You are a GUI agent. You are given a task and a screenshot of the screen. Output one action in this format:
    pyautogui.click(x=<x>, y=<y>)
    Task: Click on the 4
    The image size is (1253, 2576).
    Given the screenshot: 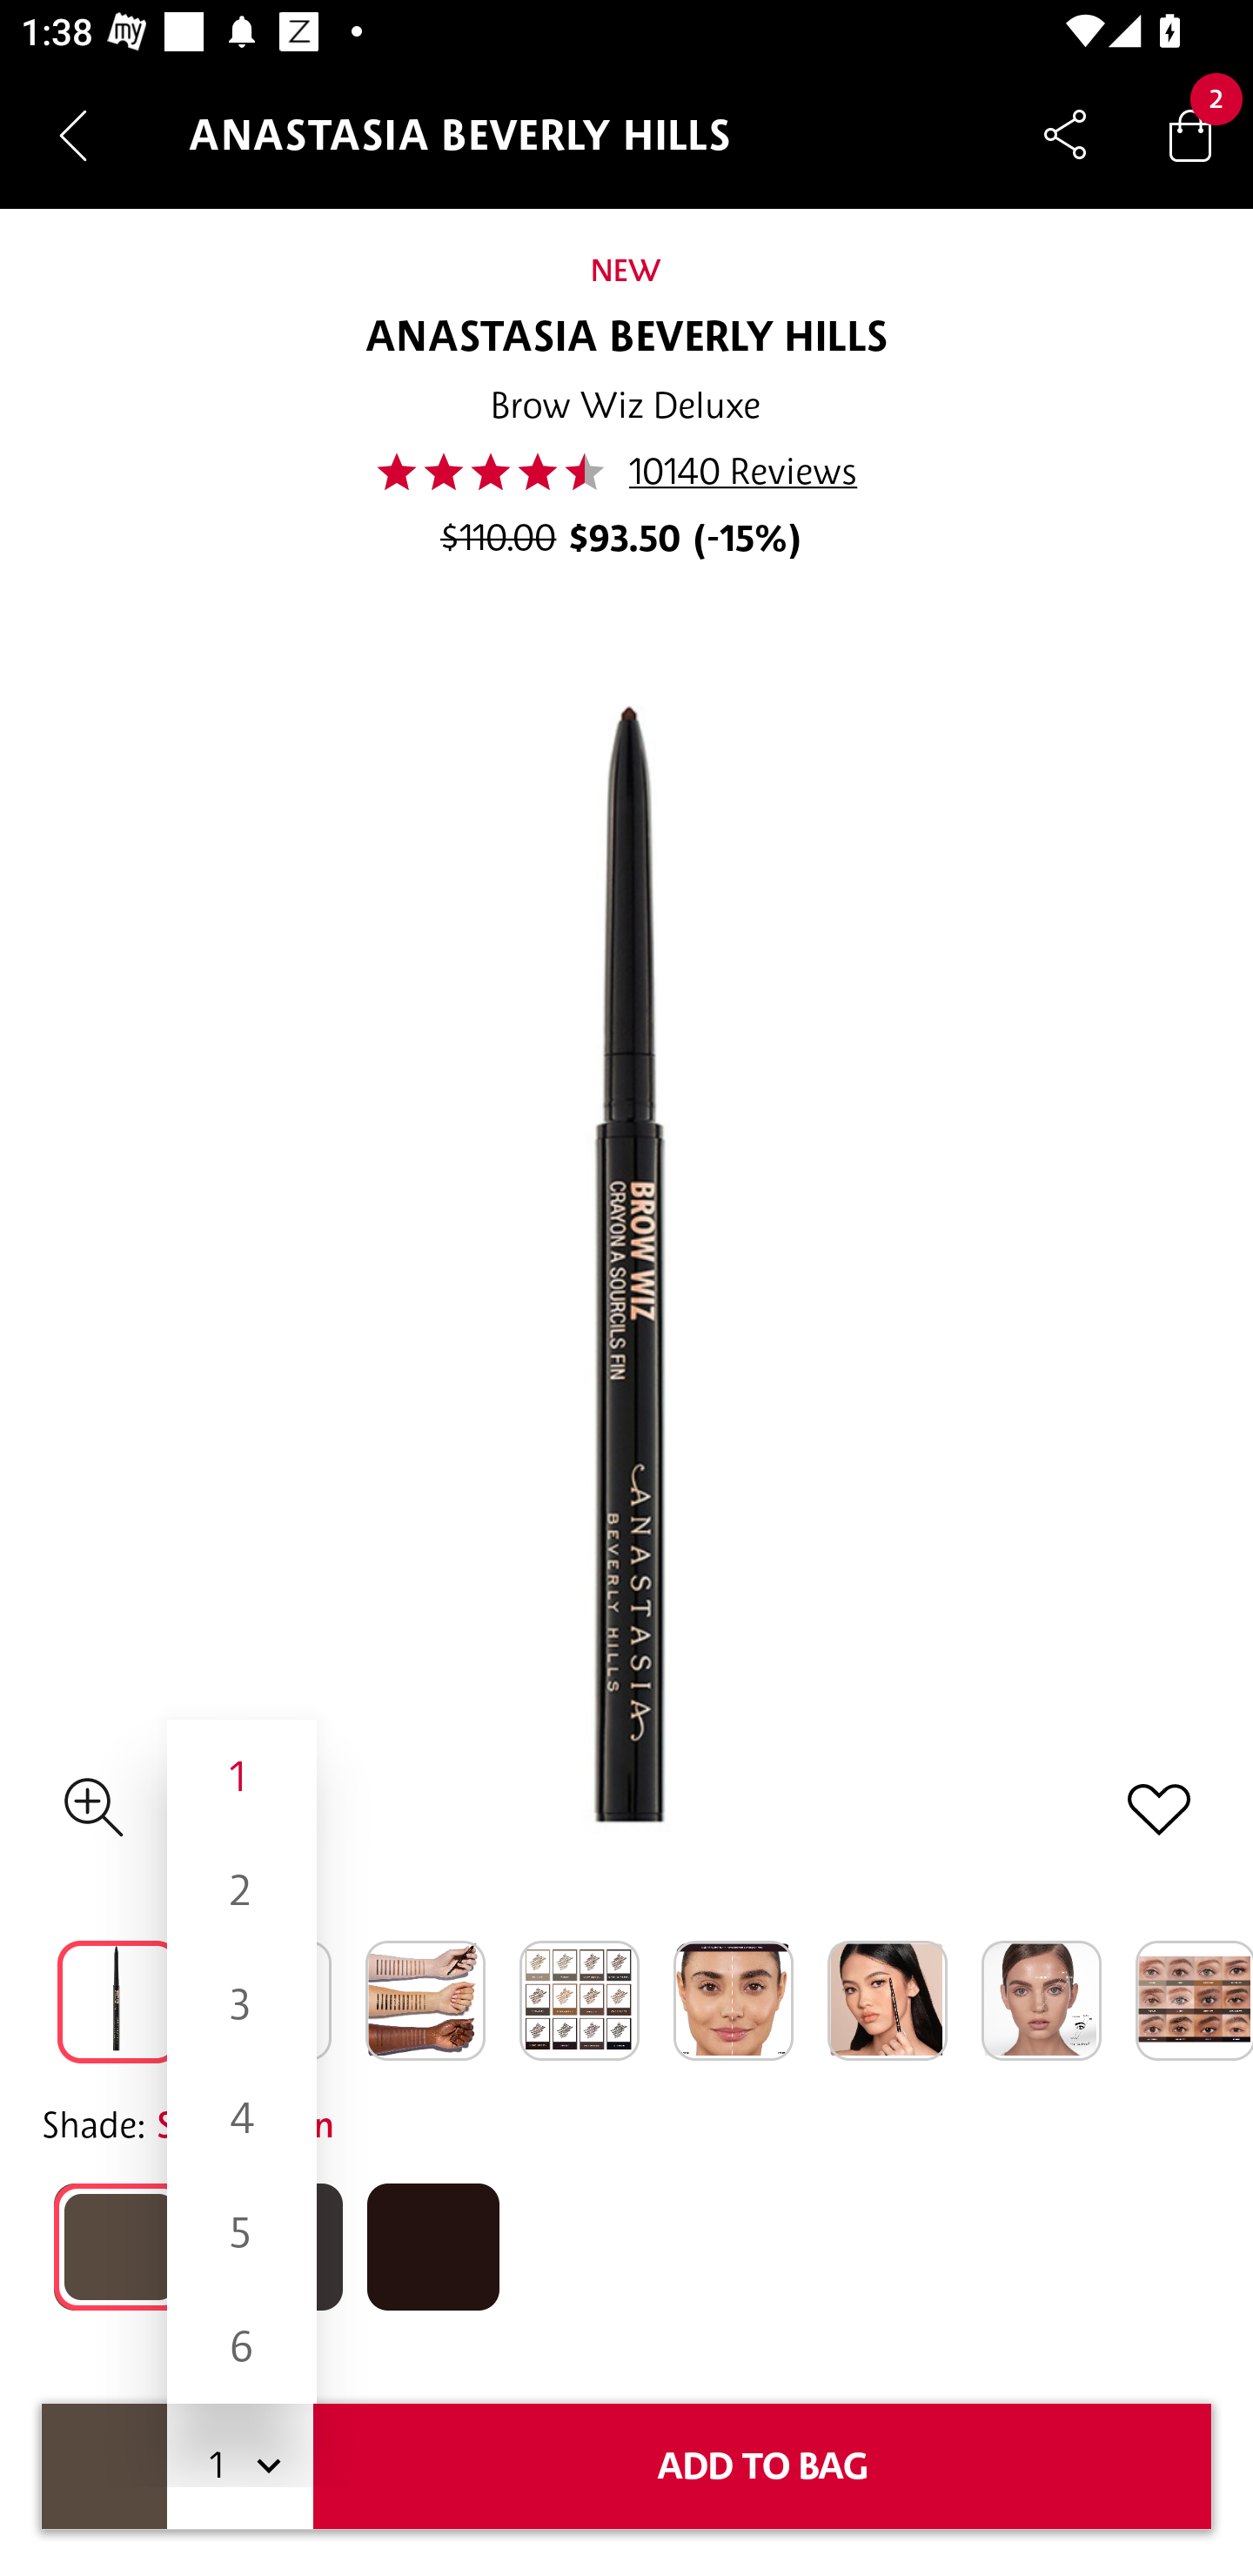 What is the action you would take?
    pyautogui.click(x=242, y=2118)
    